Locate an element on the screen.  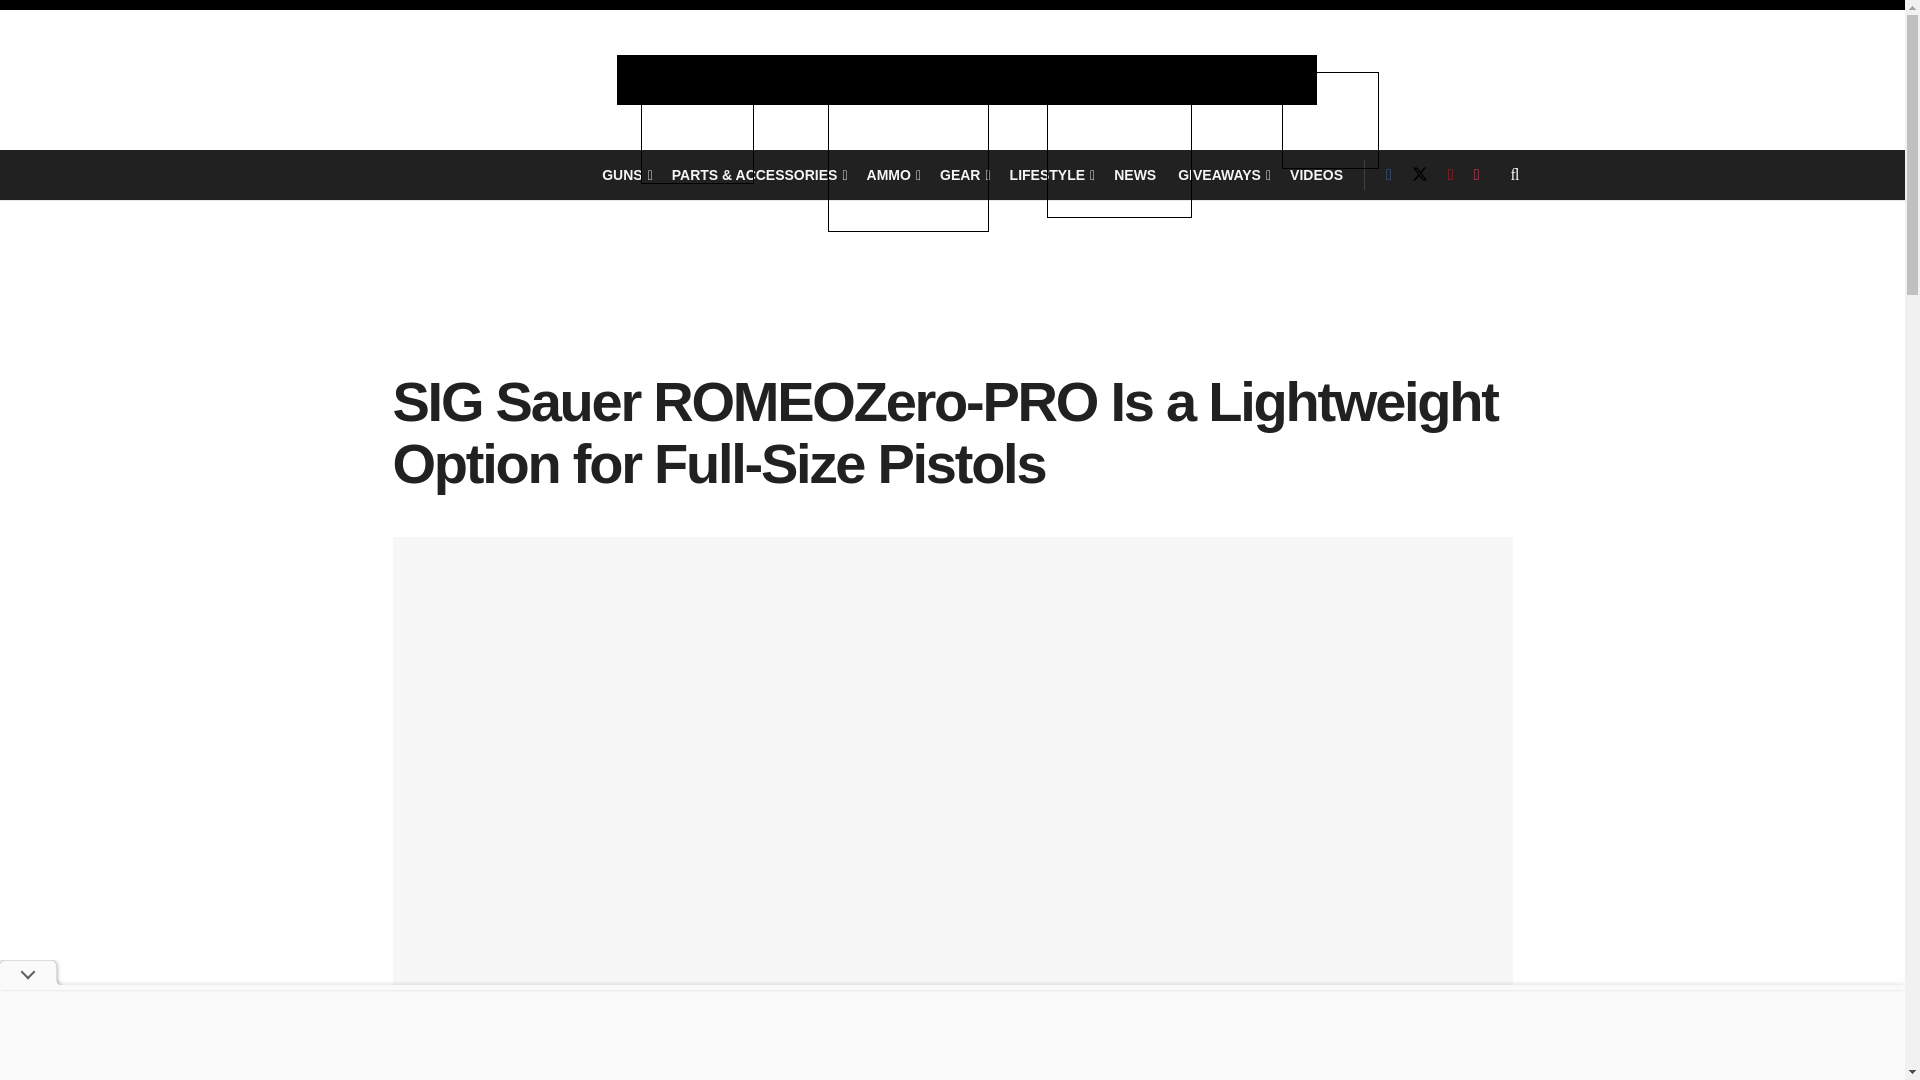
3rd party ad content is located at coordinates (953, 1035).